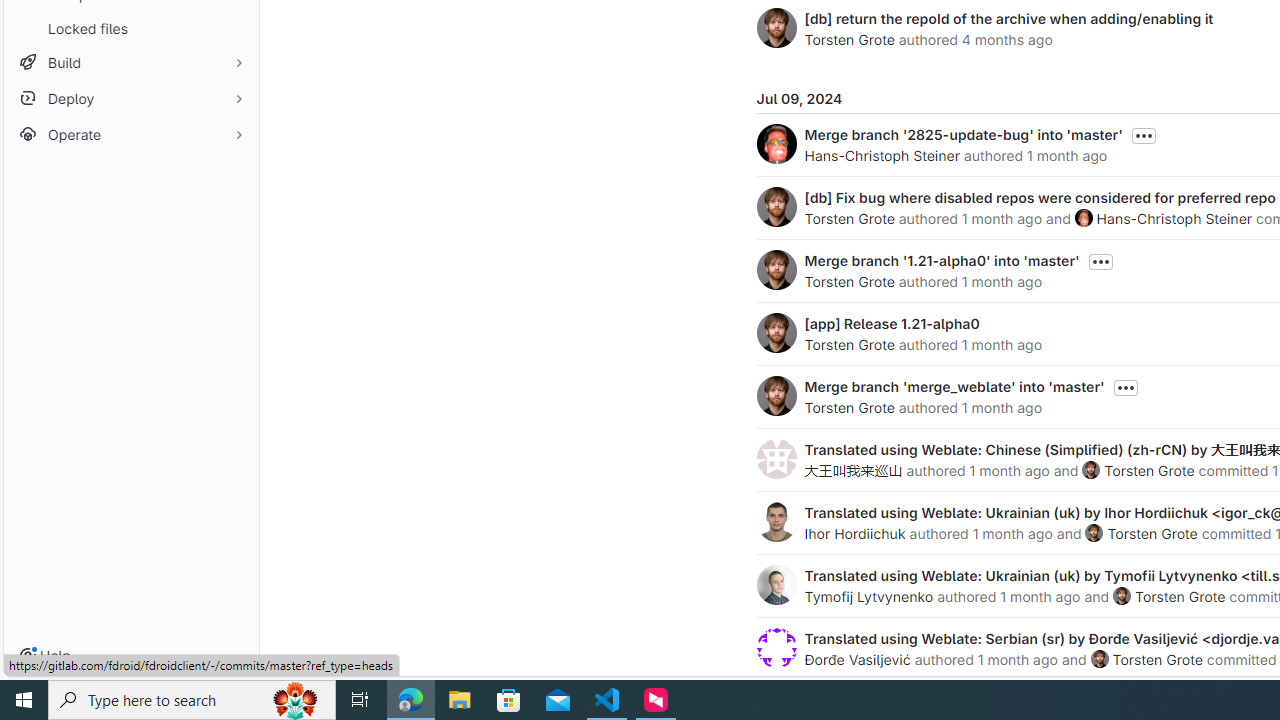 This screenshot has width=1280, height=720. I want to click on Merge branch 'merge_weblate' into 'master', so click(954, 386).